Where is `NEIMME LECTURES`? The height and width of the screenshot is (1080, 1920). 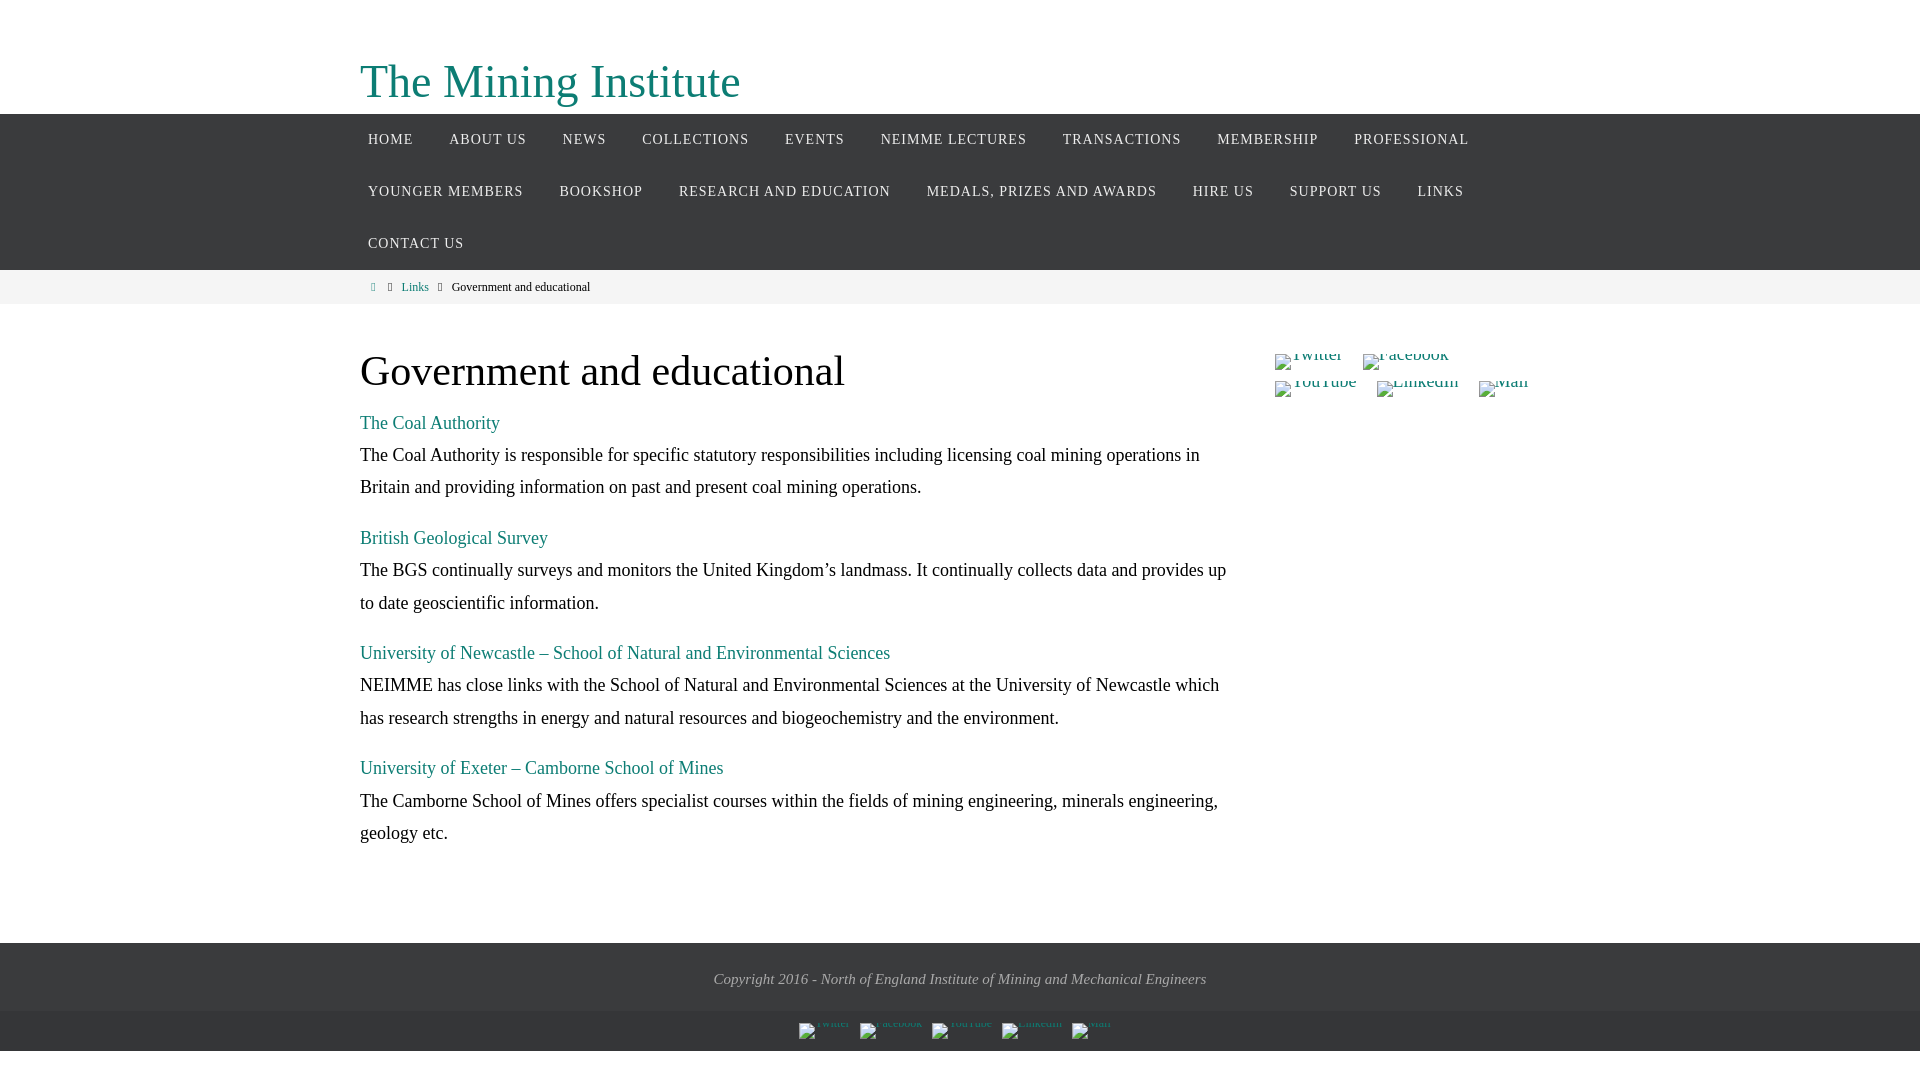 NEIMME LECTURES is located at coordinates (953, 140).